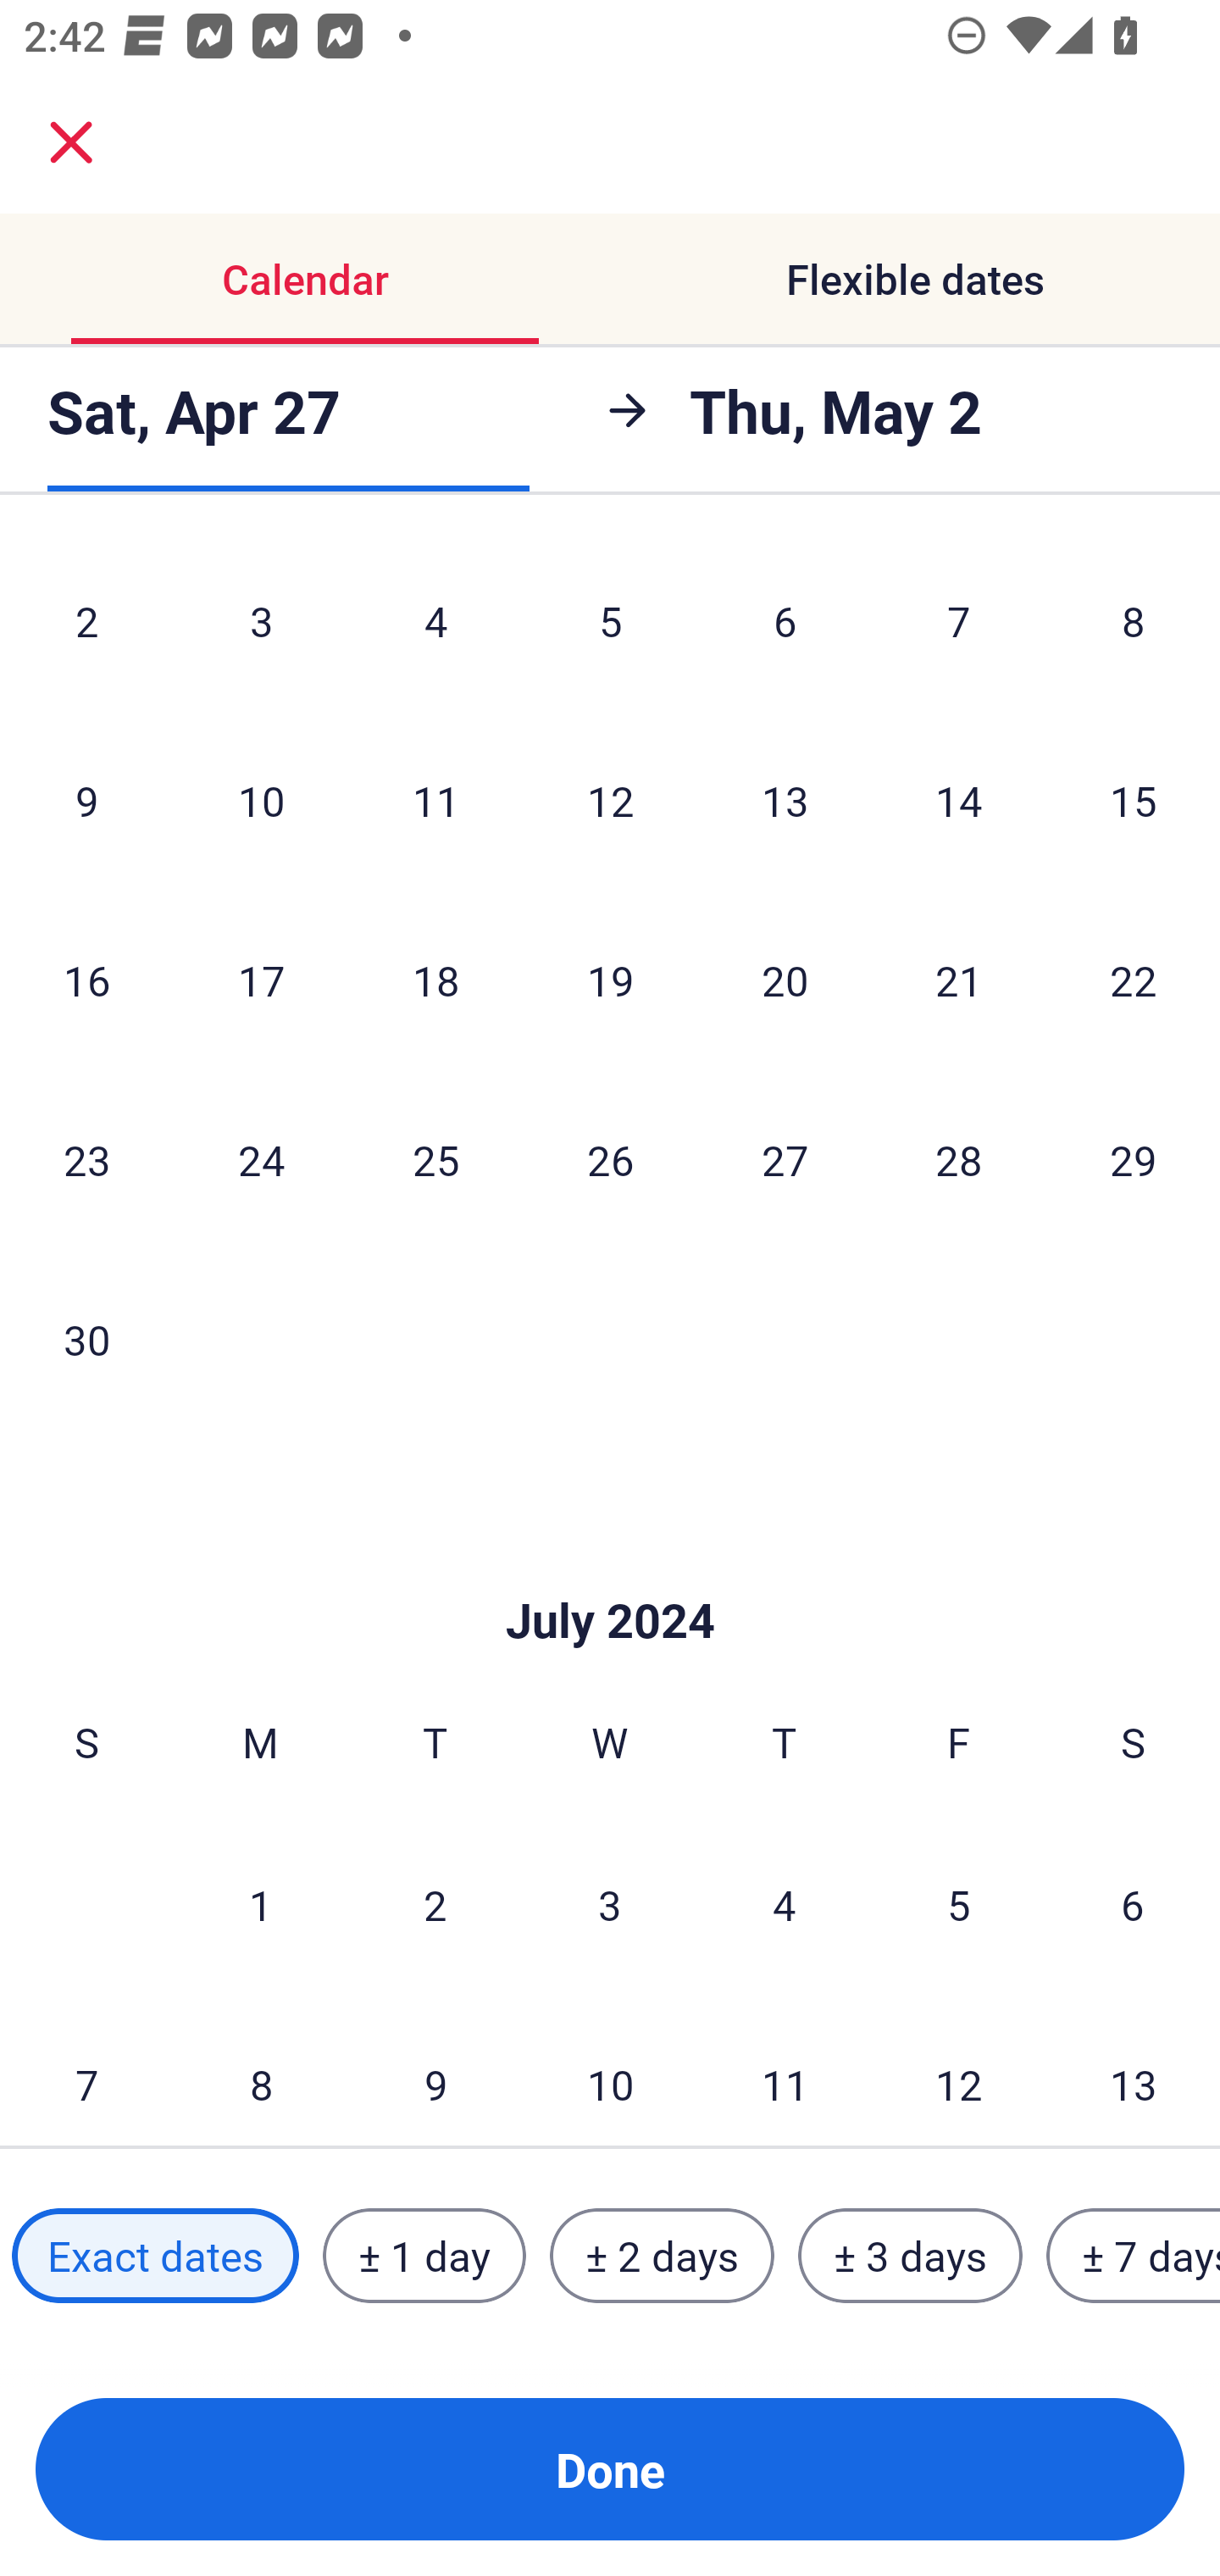  What do you see at coordinates (155, 2255) in the screenshot?
I see `Exact dates` at bounding box center [155, 2255].